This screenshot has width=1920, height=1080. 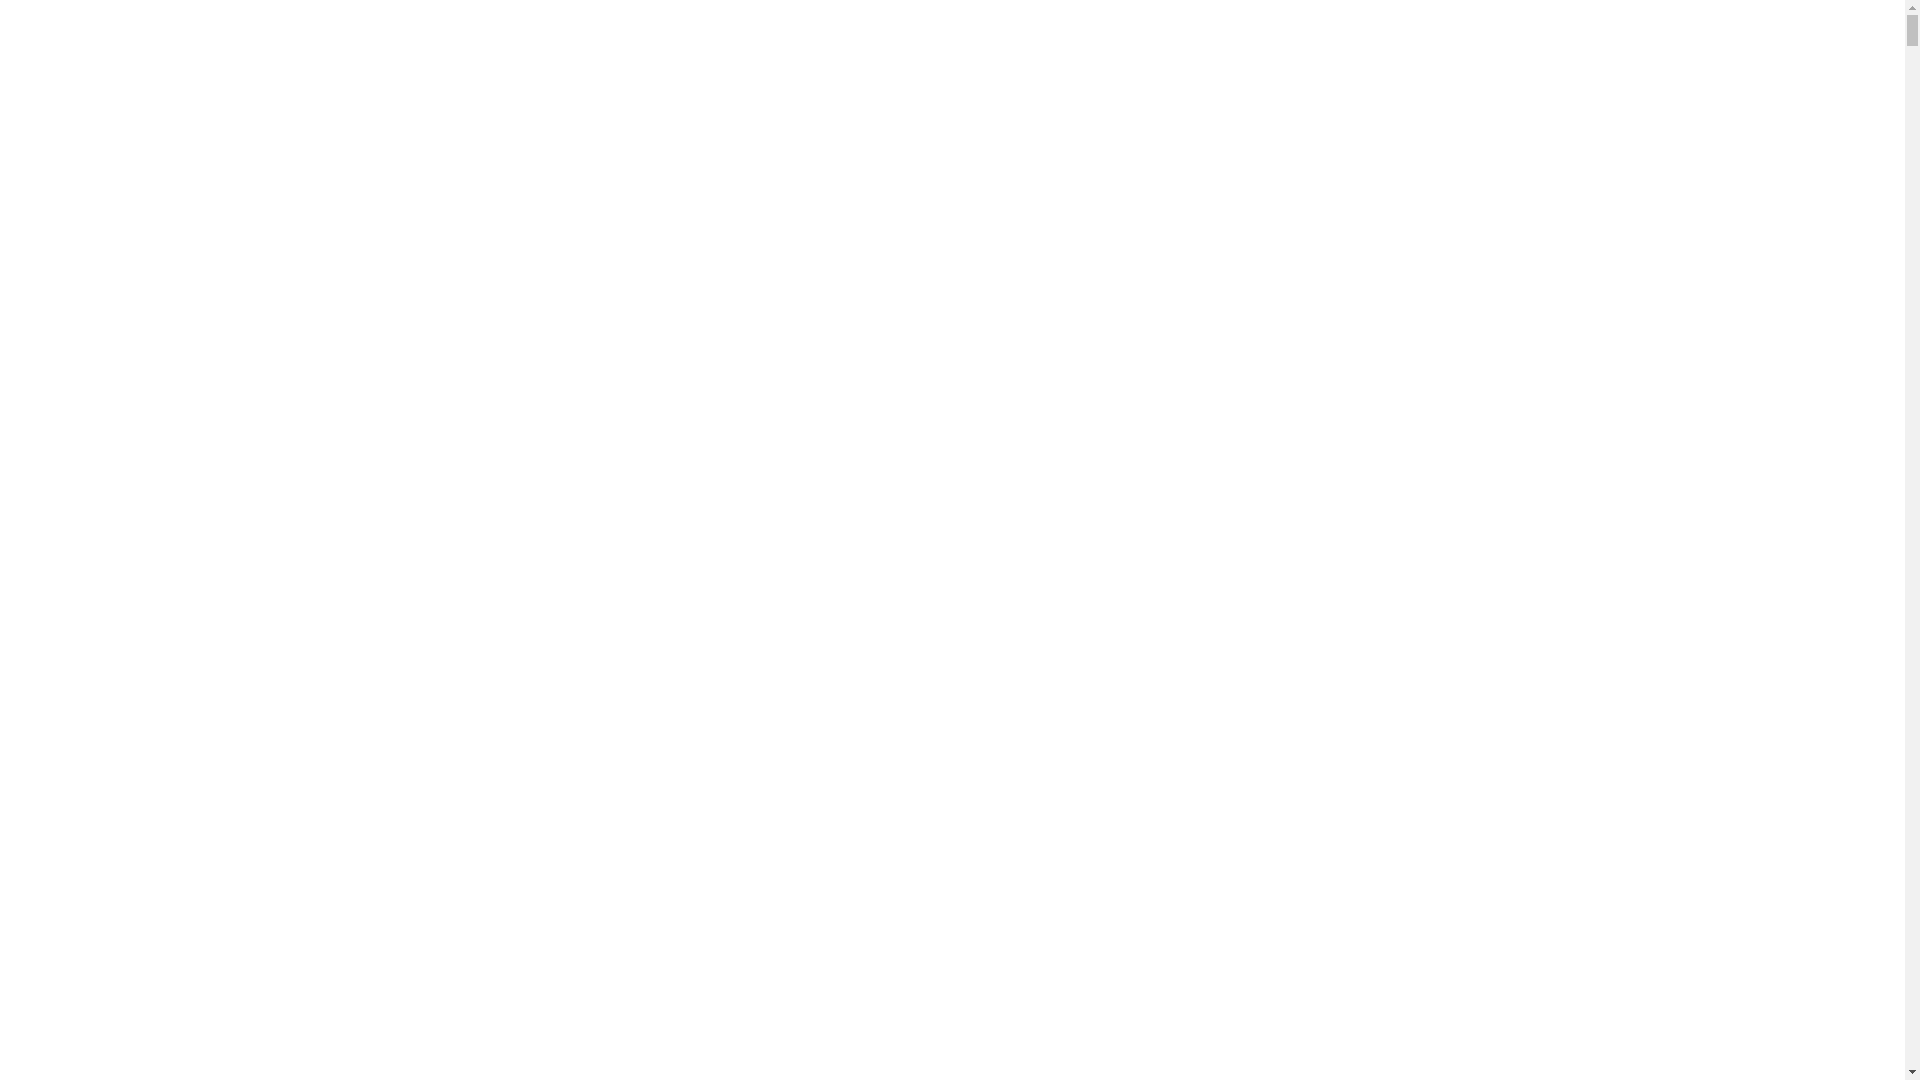 What do you see at coordinates (1084, 92) in the screenshot?
I see `TONGERLOSTRAAT` at bounding box center [1084, 92].